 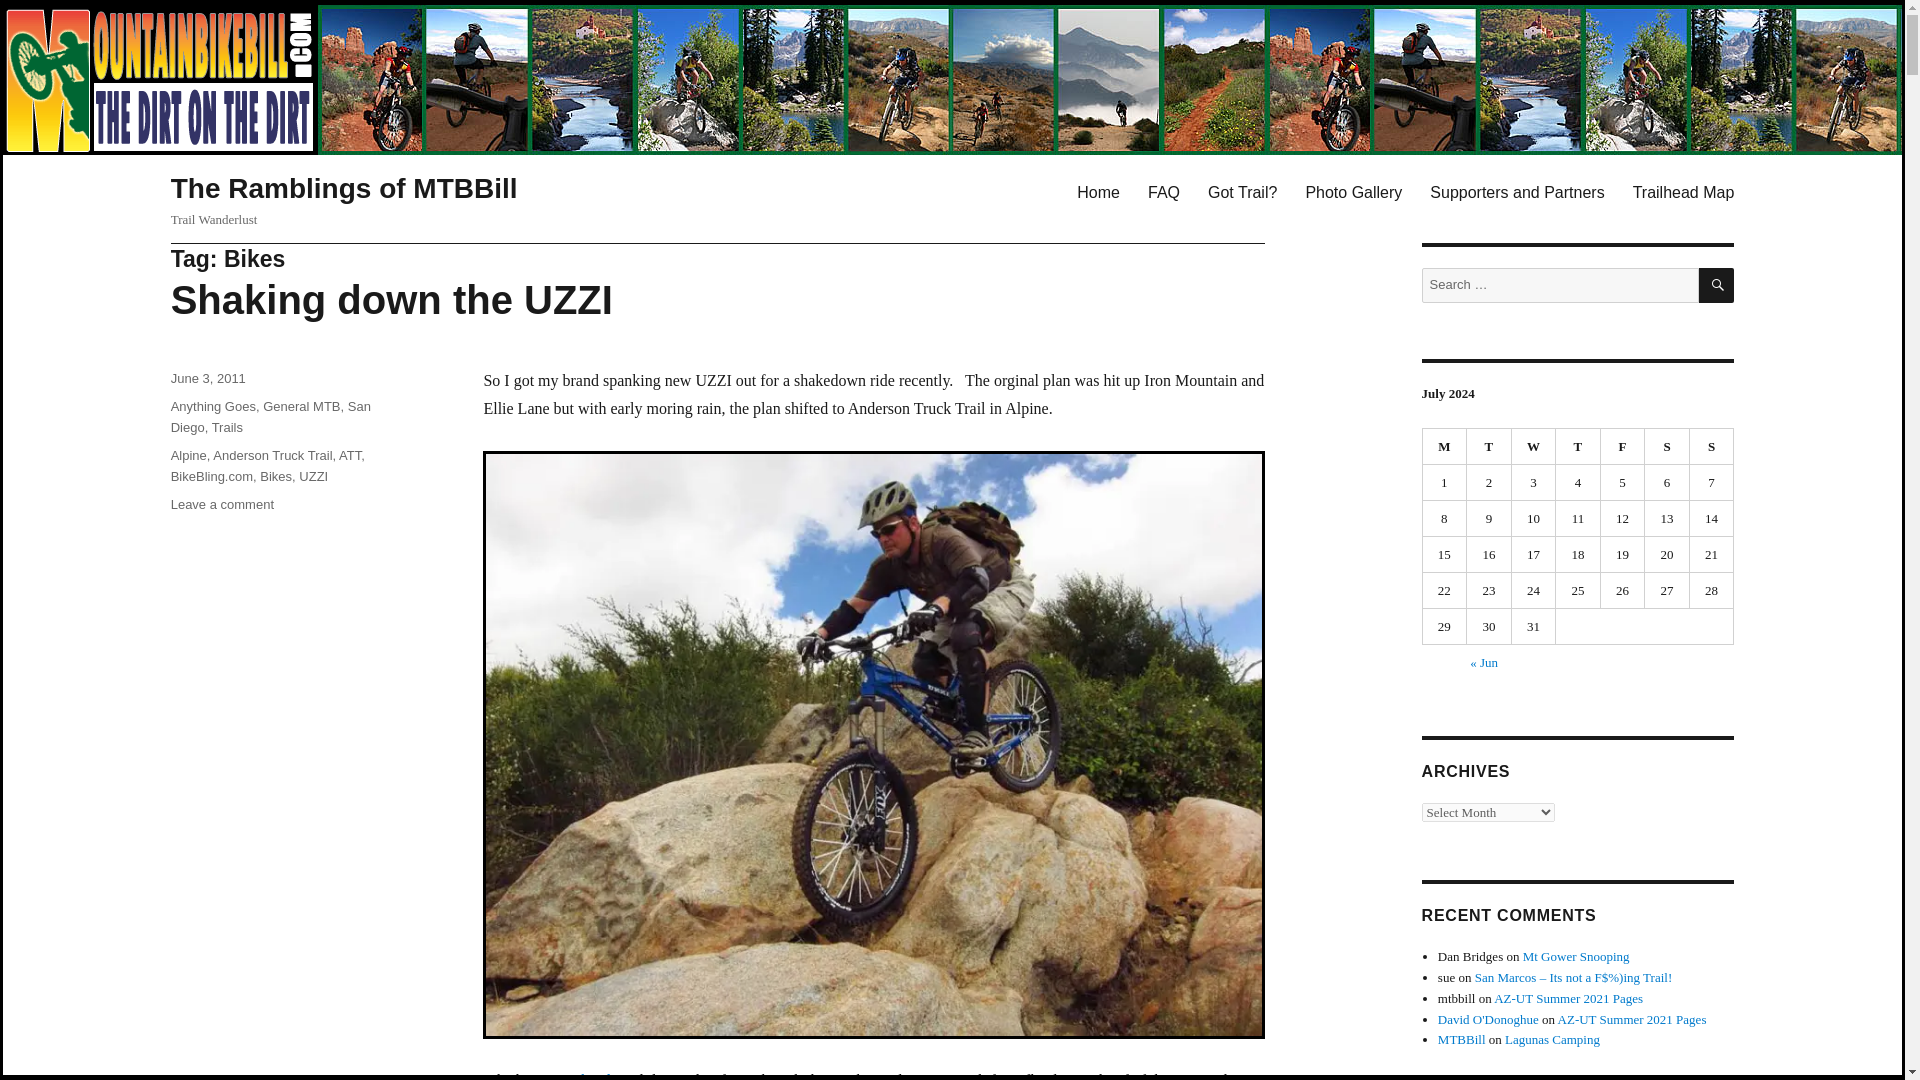 What do you see at coordinates (188, 456) in the screenshot?
I see `Alpine` at bounding box center [188, 456].